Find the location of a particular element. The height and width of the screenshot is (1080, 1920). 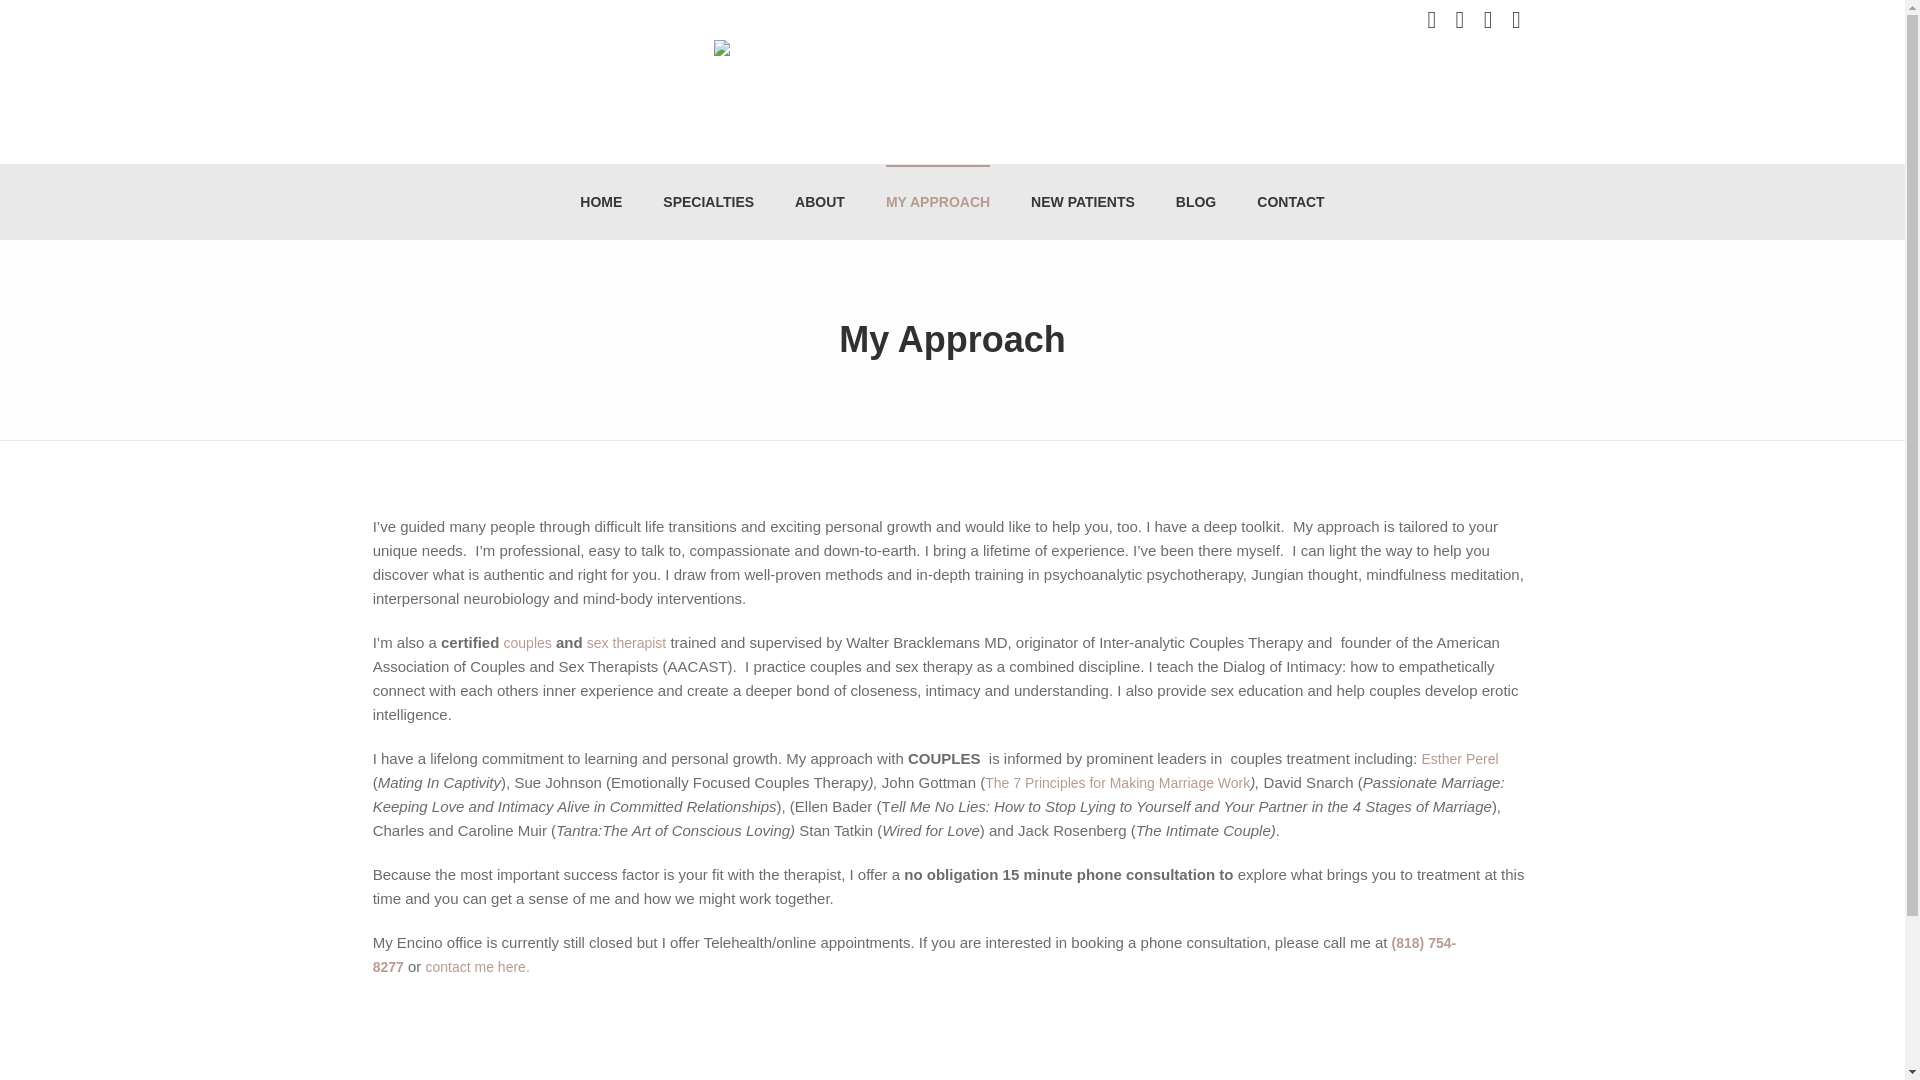

SPECIALTIES is located at coordinates (708, 202).